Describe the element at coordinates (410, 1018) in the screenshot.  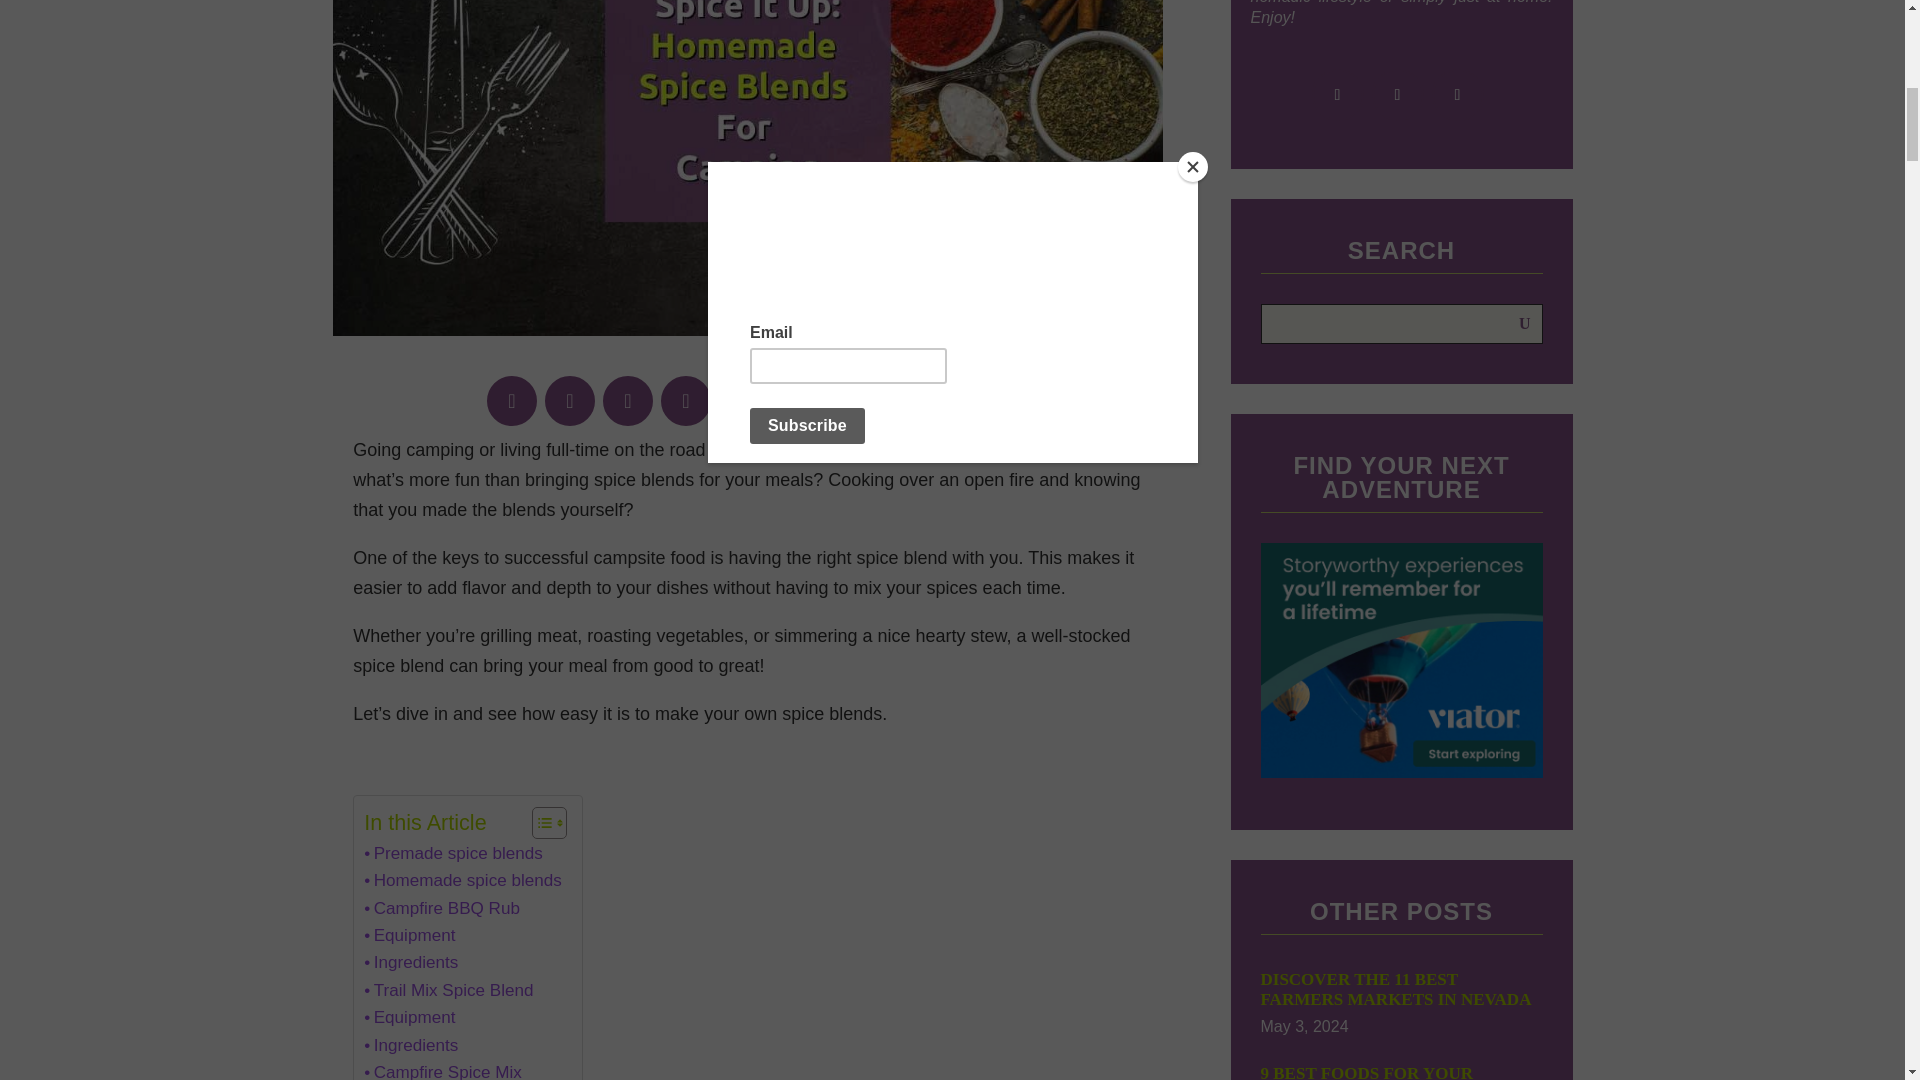
I see `Equipment` at that location.